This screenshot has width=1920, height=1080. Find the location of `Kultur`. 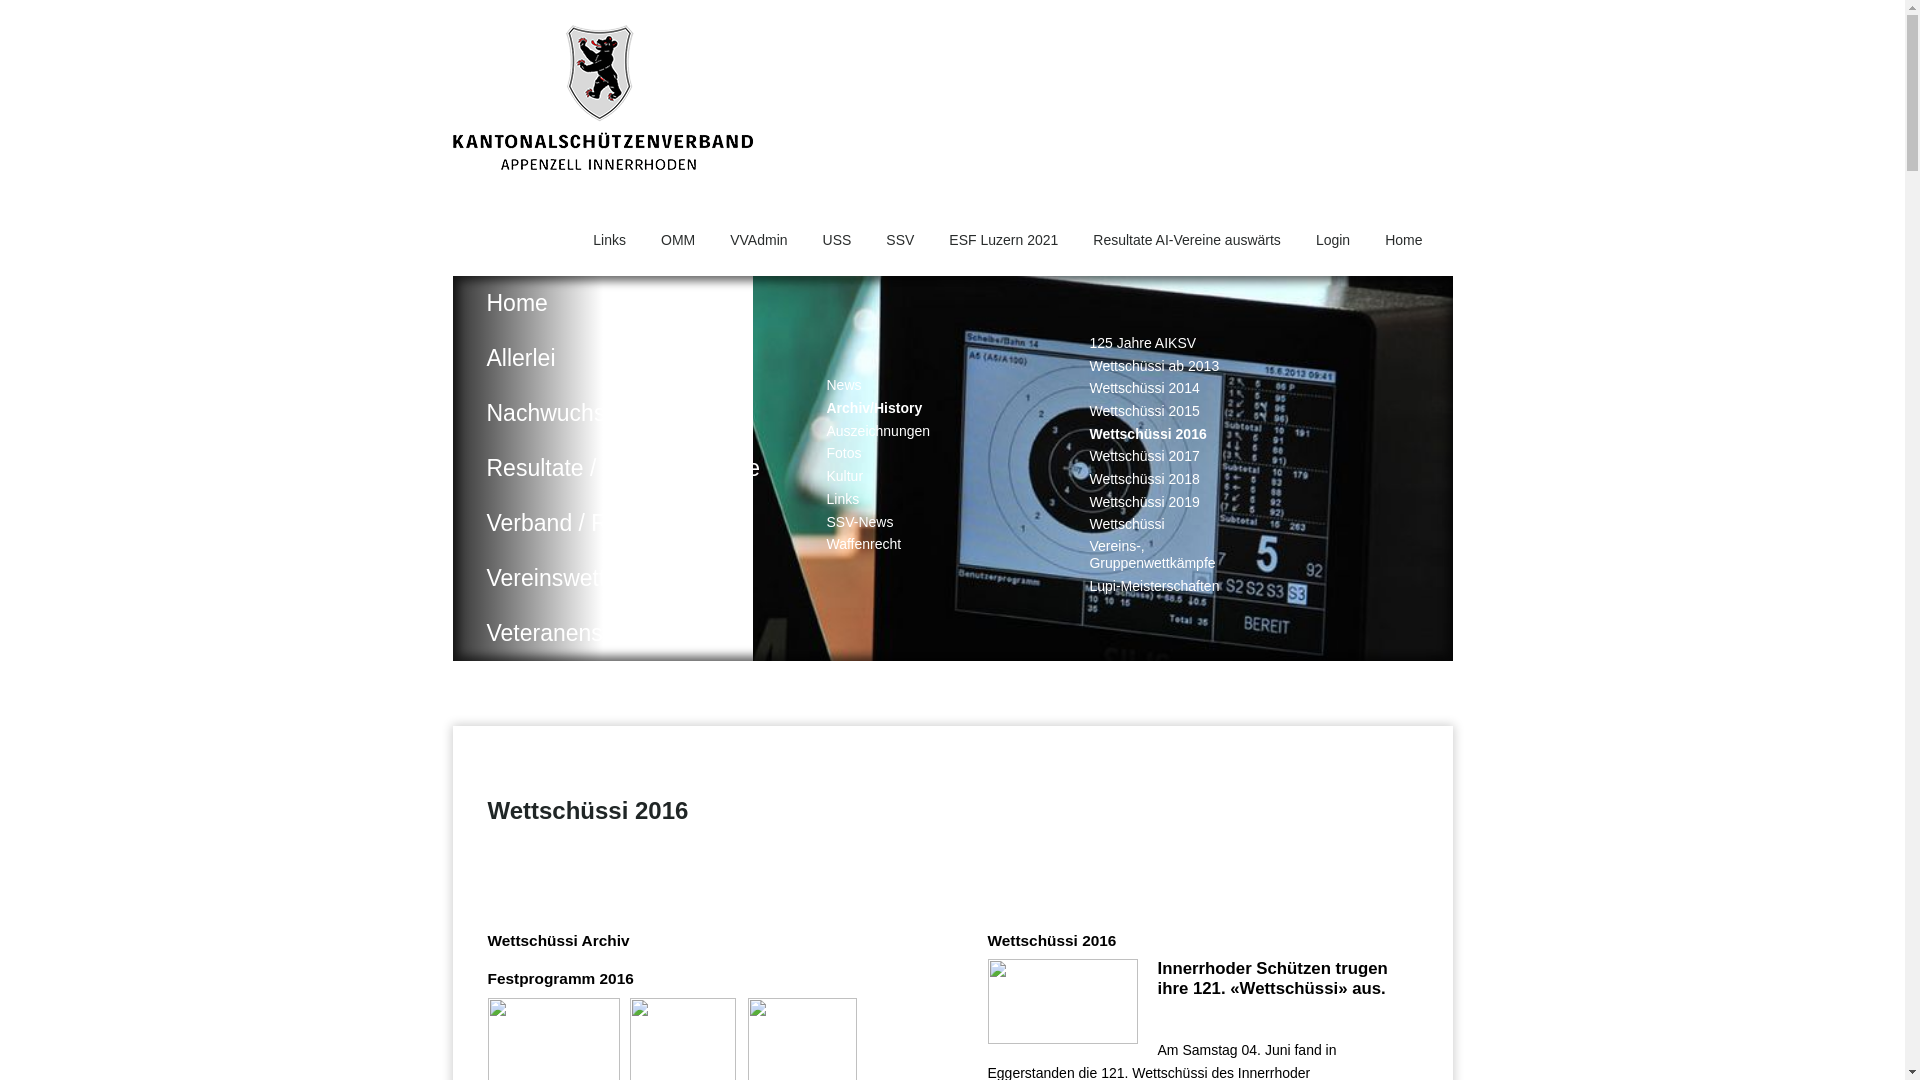

Kultur is located at coordinates (828, 476).